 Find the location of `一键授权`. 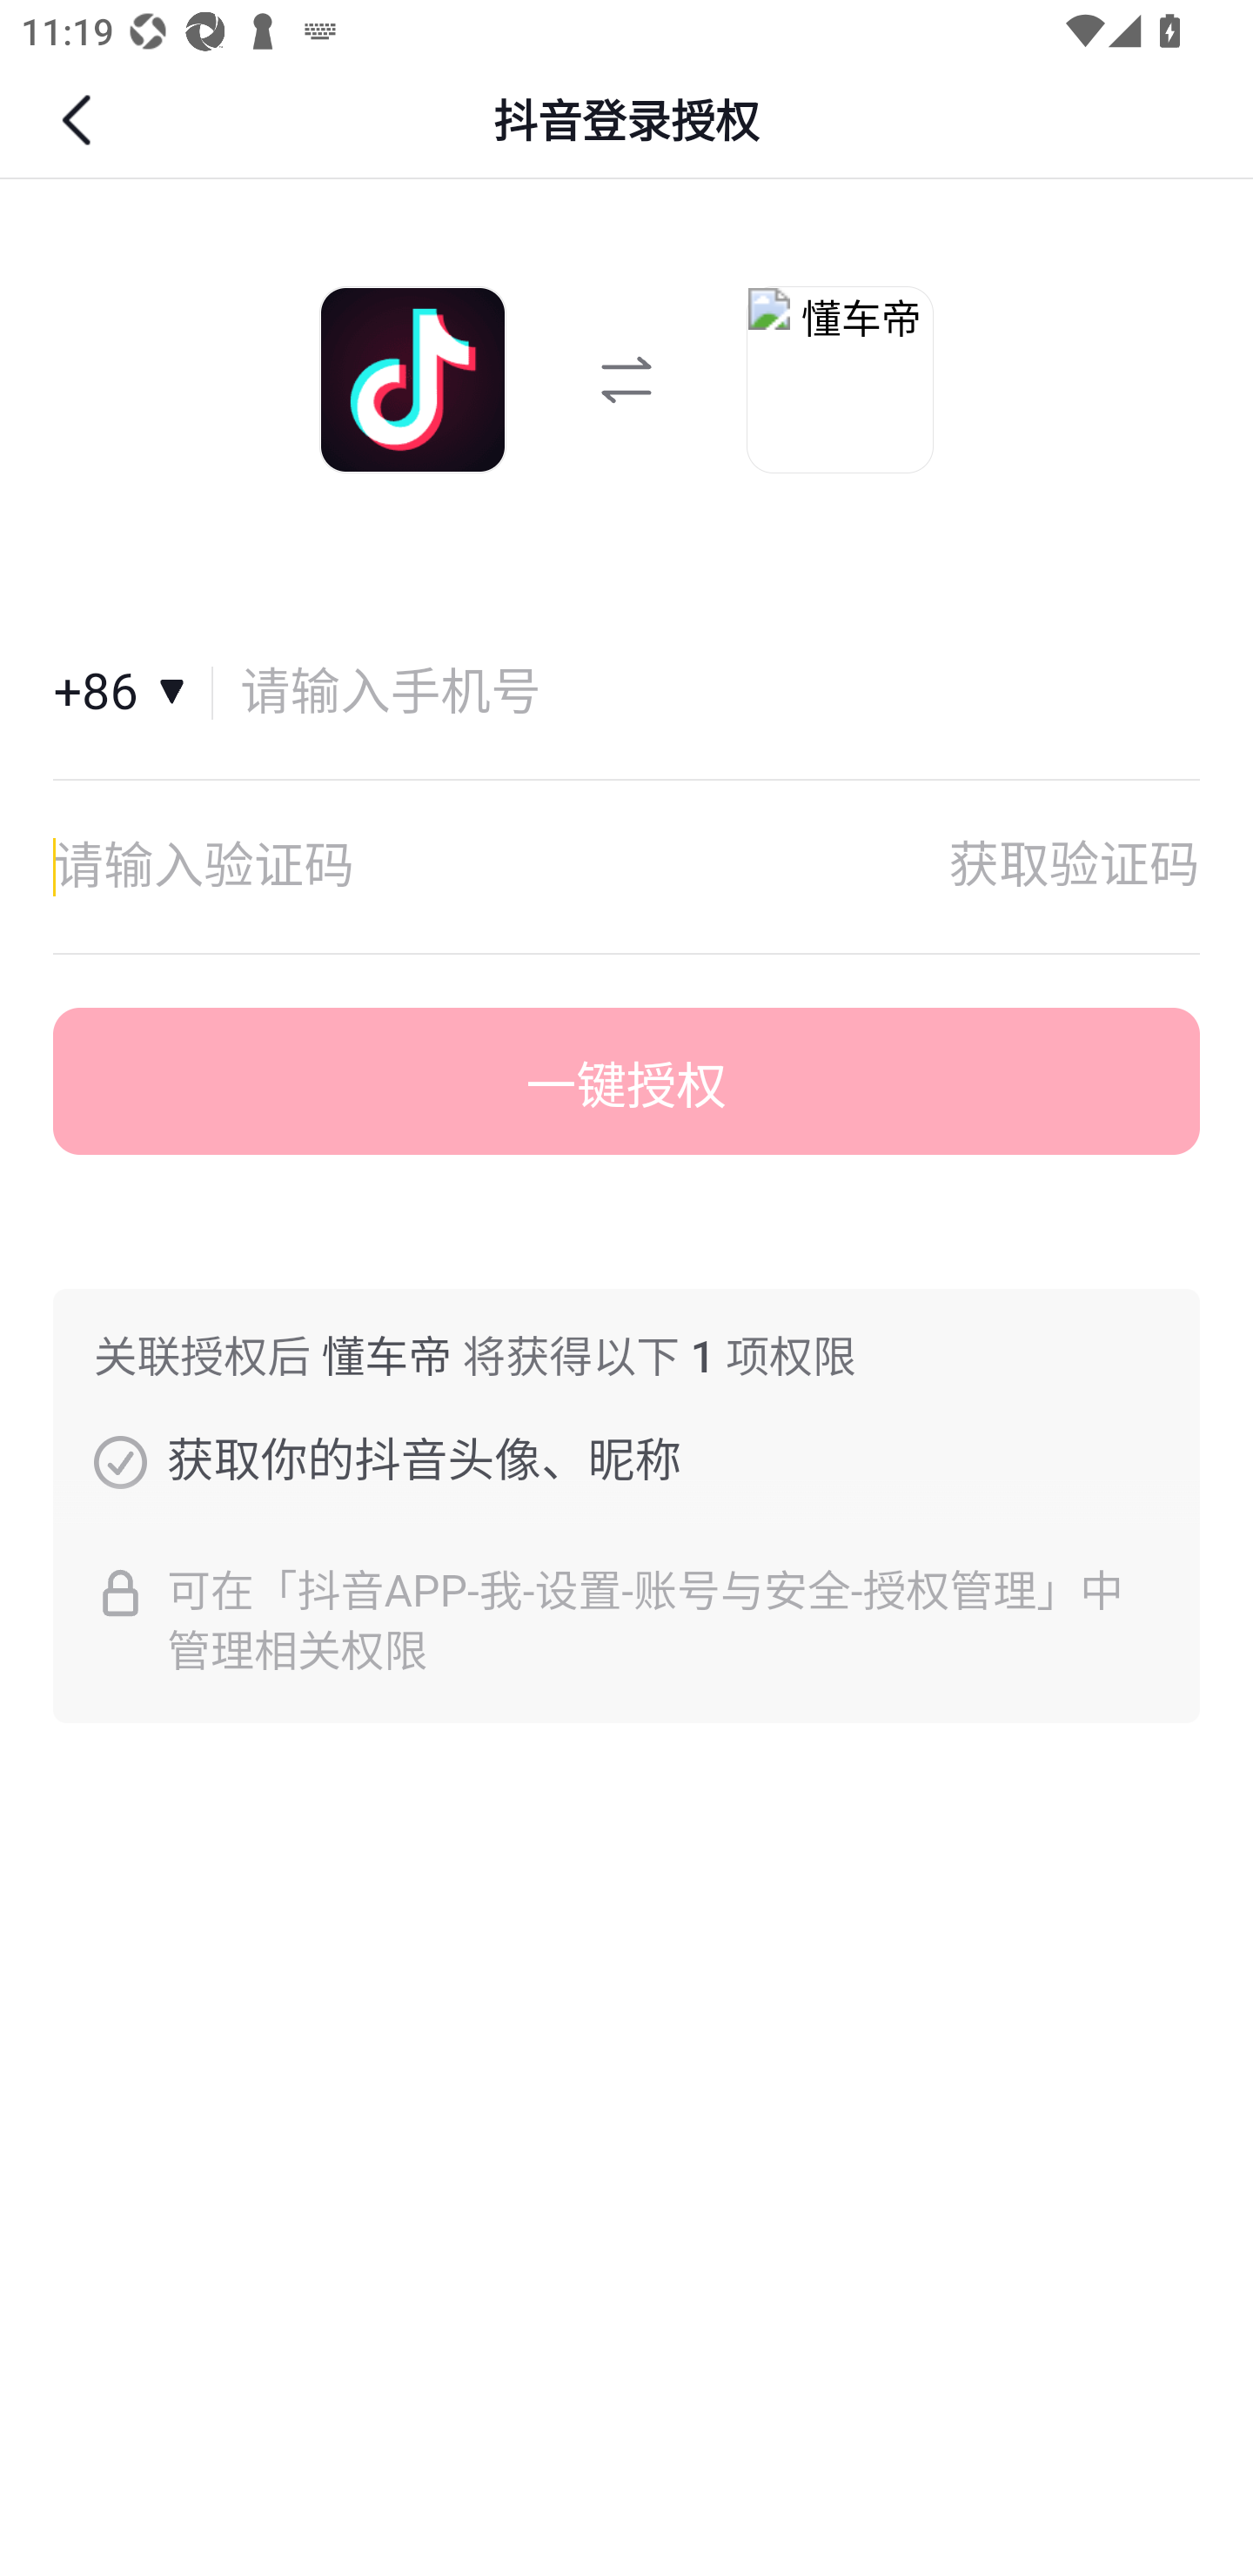

一键授权 is located at coordinates (626, 1082).